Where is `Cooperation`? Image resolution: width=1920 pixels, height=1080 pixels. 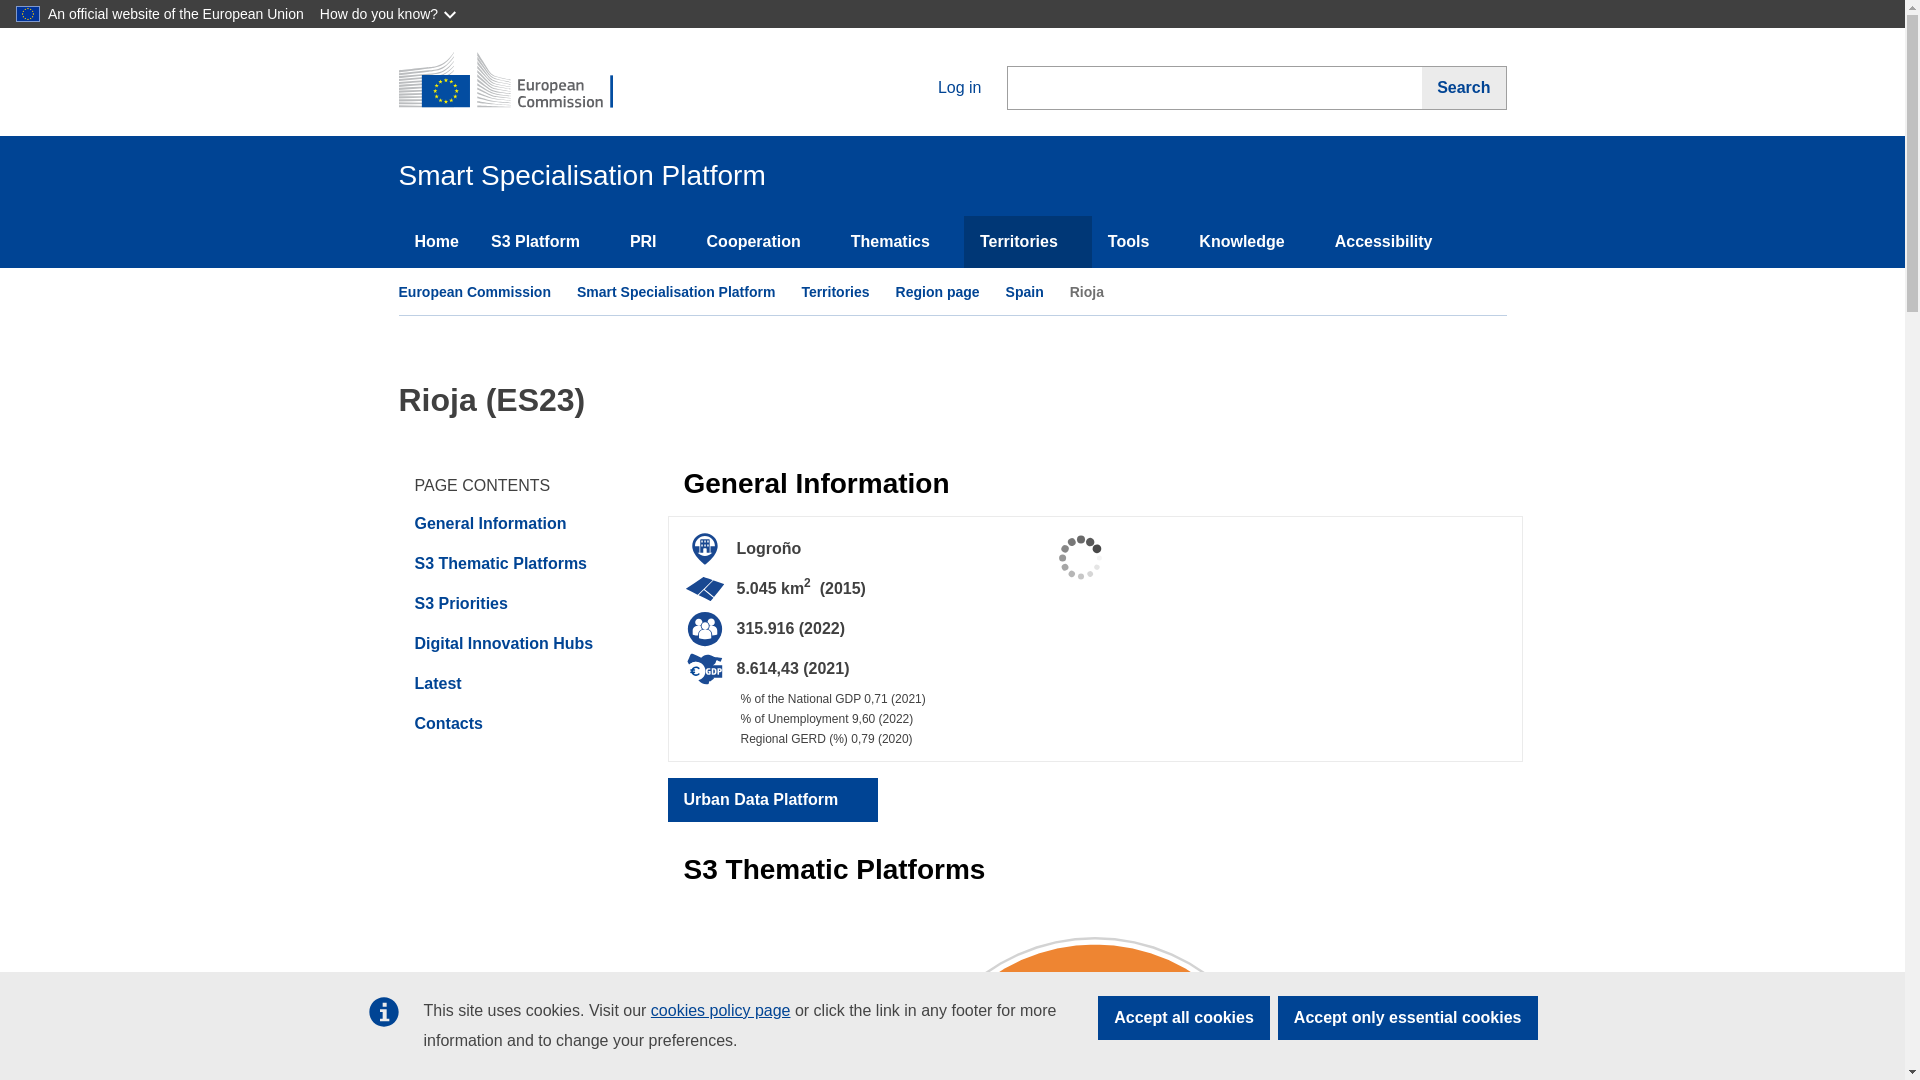
Cooperation is located at coordinates (763, 242).